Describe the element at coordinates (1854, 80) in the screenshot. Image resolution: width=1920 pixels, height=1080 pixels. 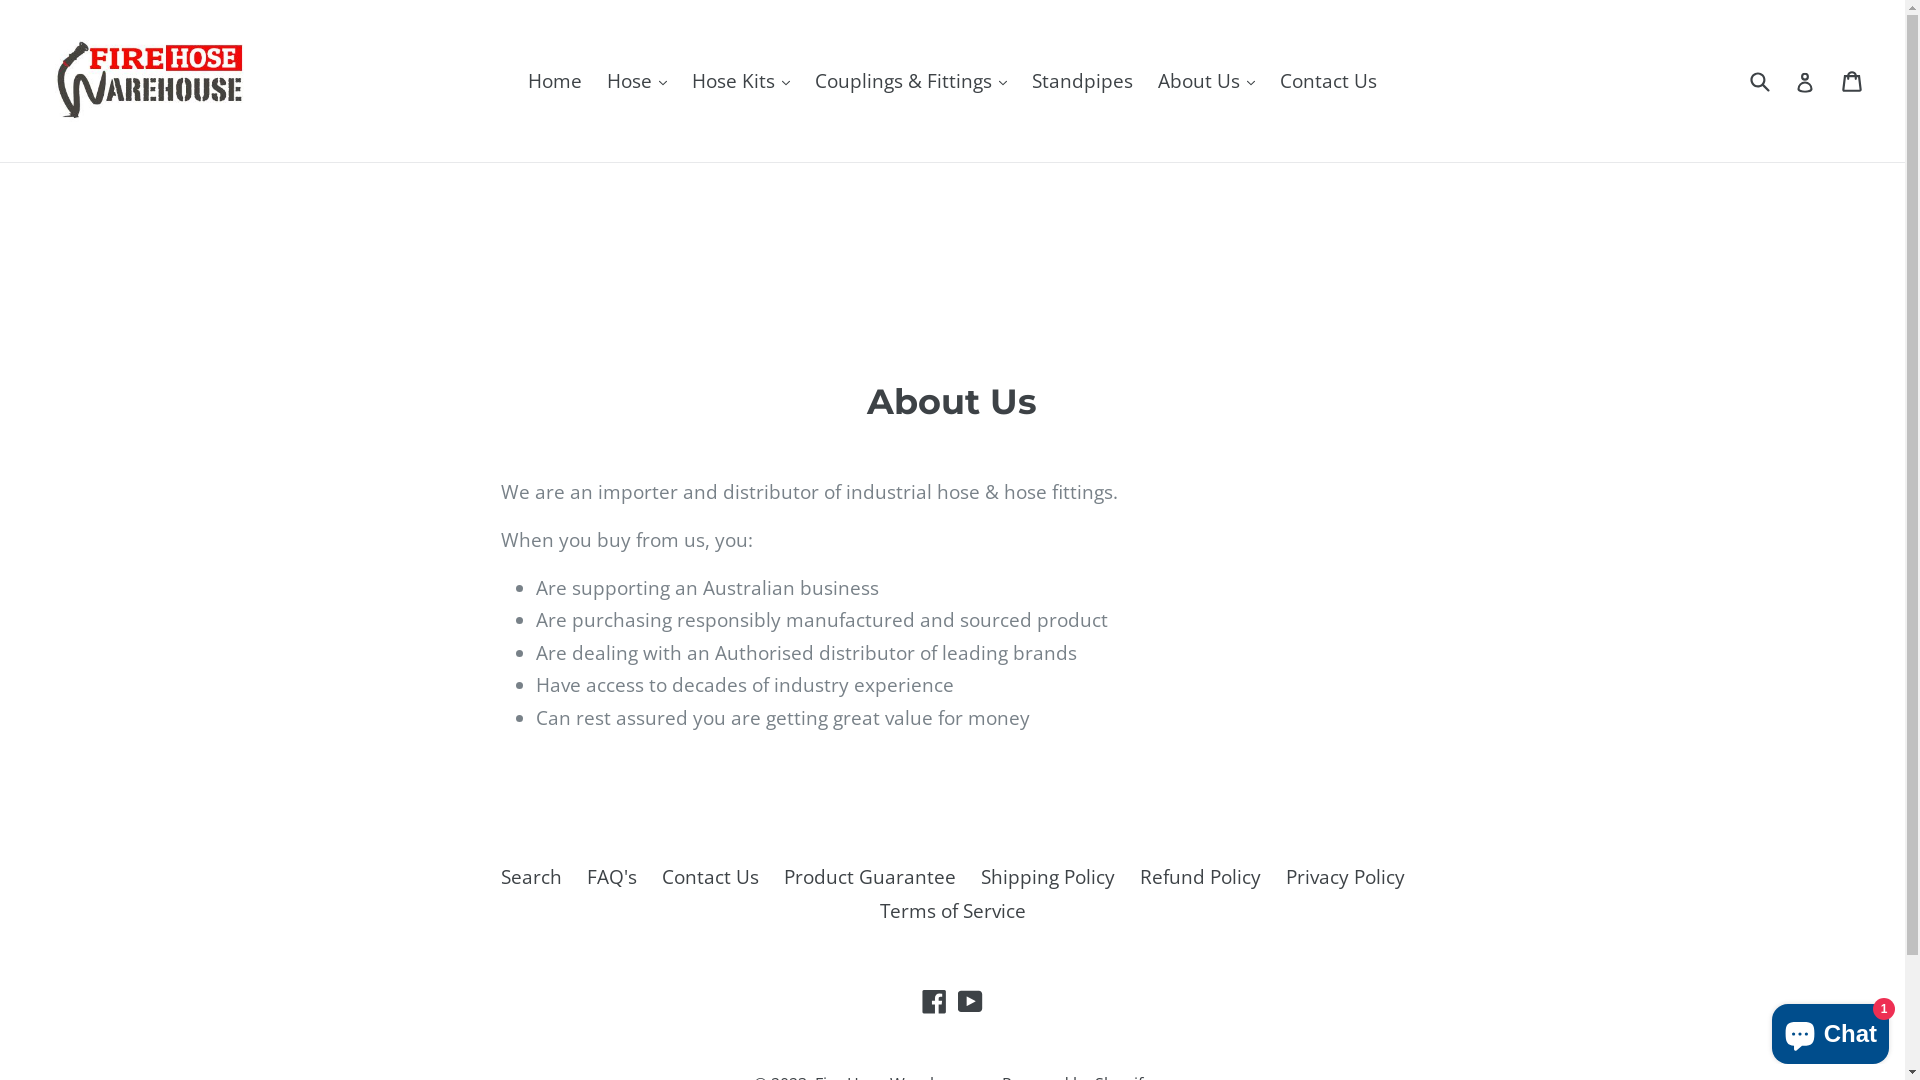
I see `Cart
Cart` at that location.